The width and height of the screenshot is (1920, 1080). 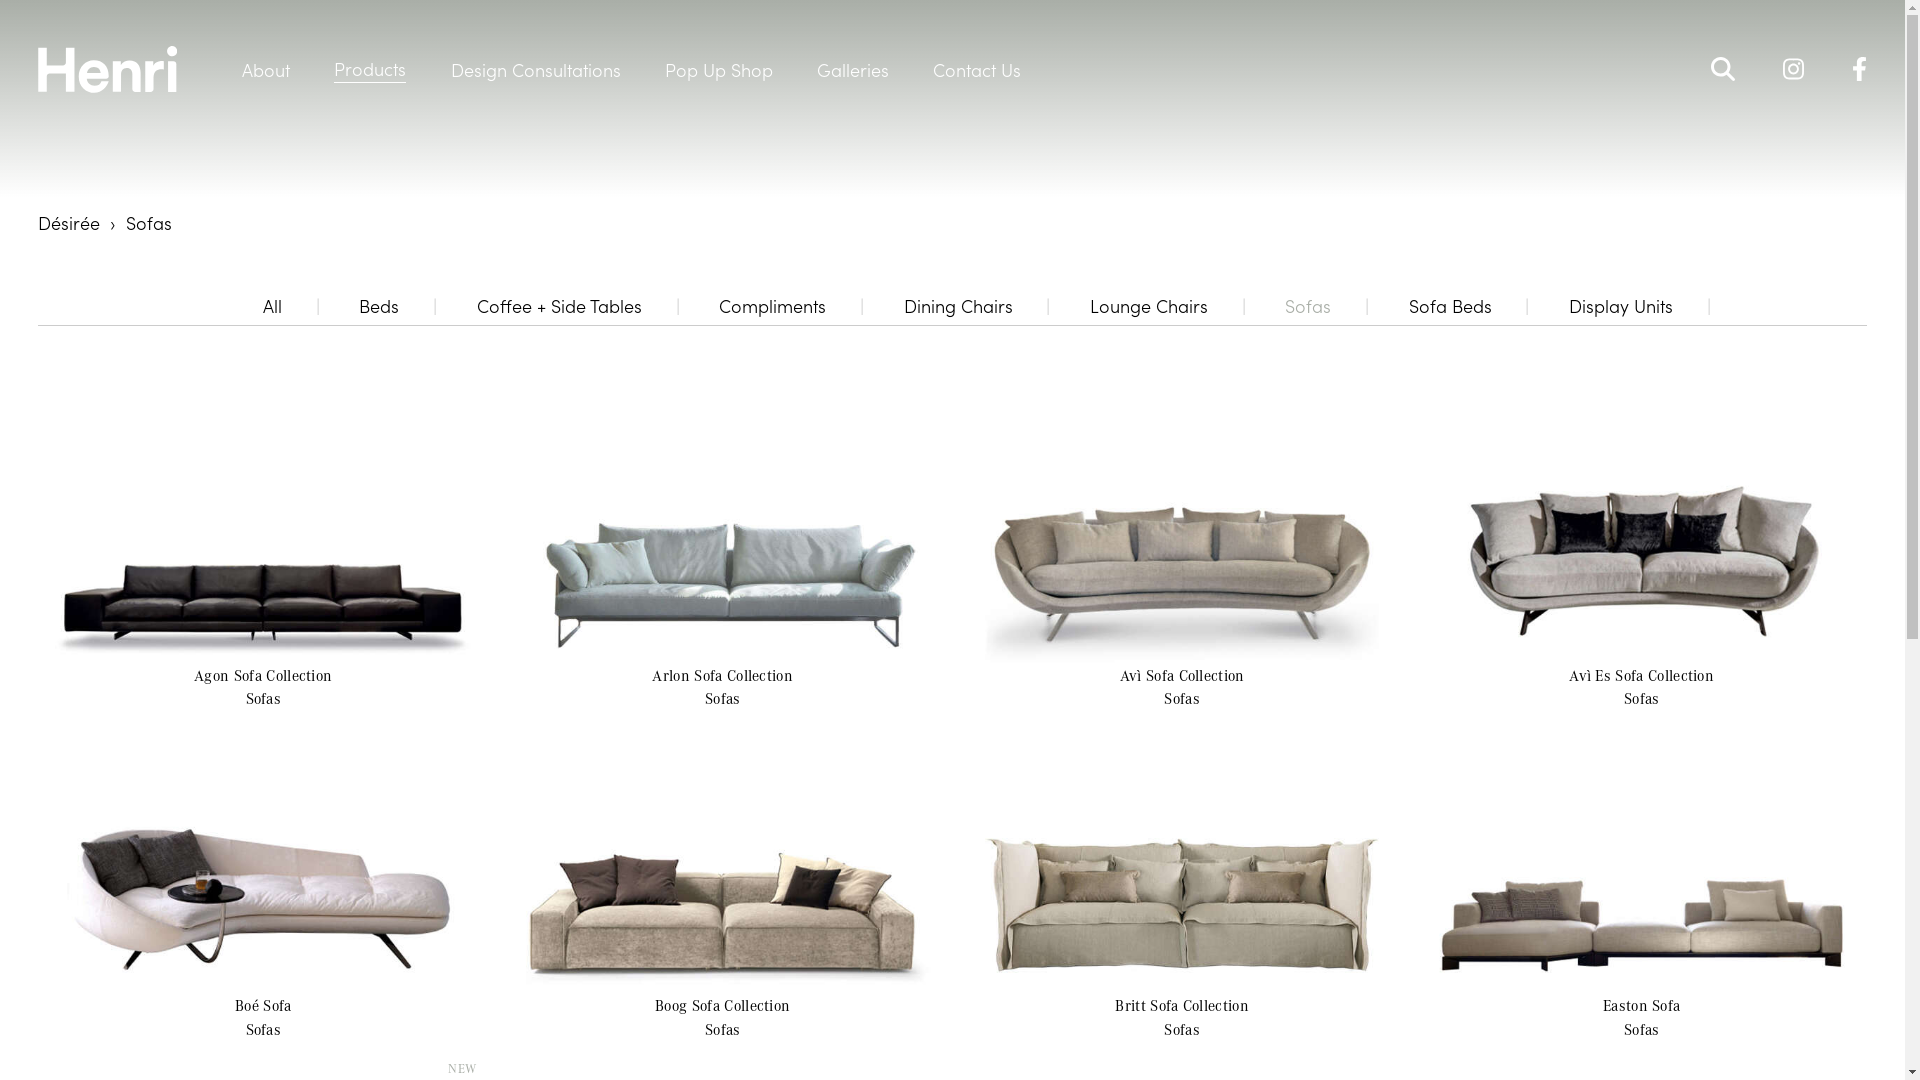 I want to click on Britt Sofa Collection, so click(x=1182, y=1006).